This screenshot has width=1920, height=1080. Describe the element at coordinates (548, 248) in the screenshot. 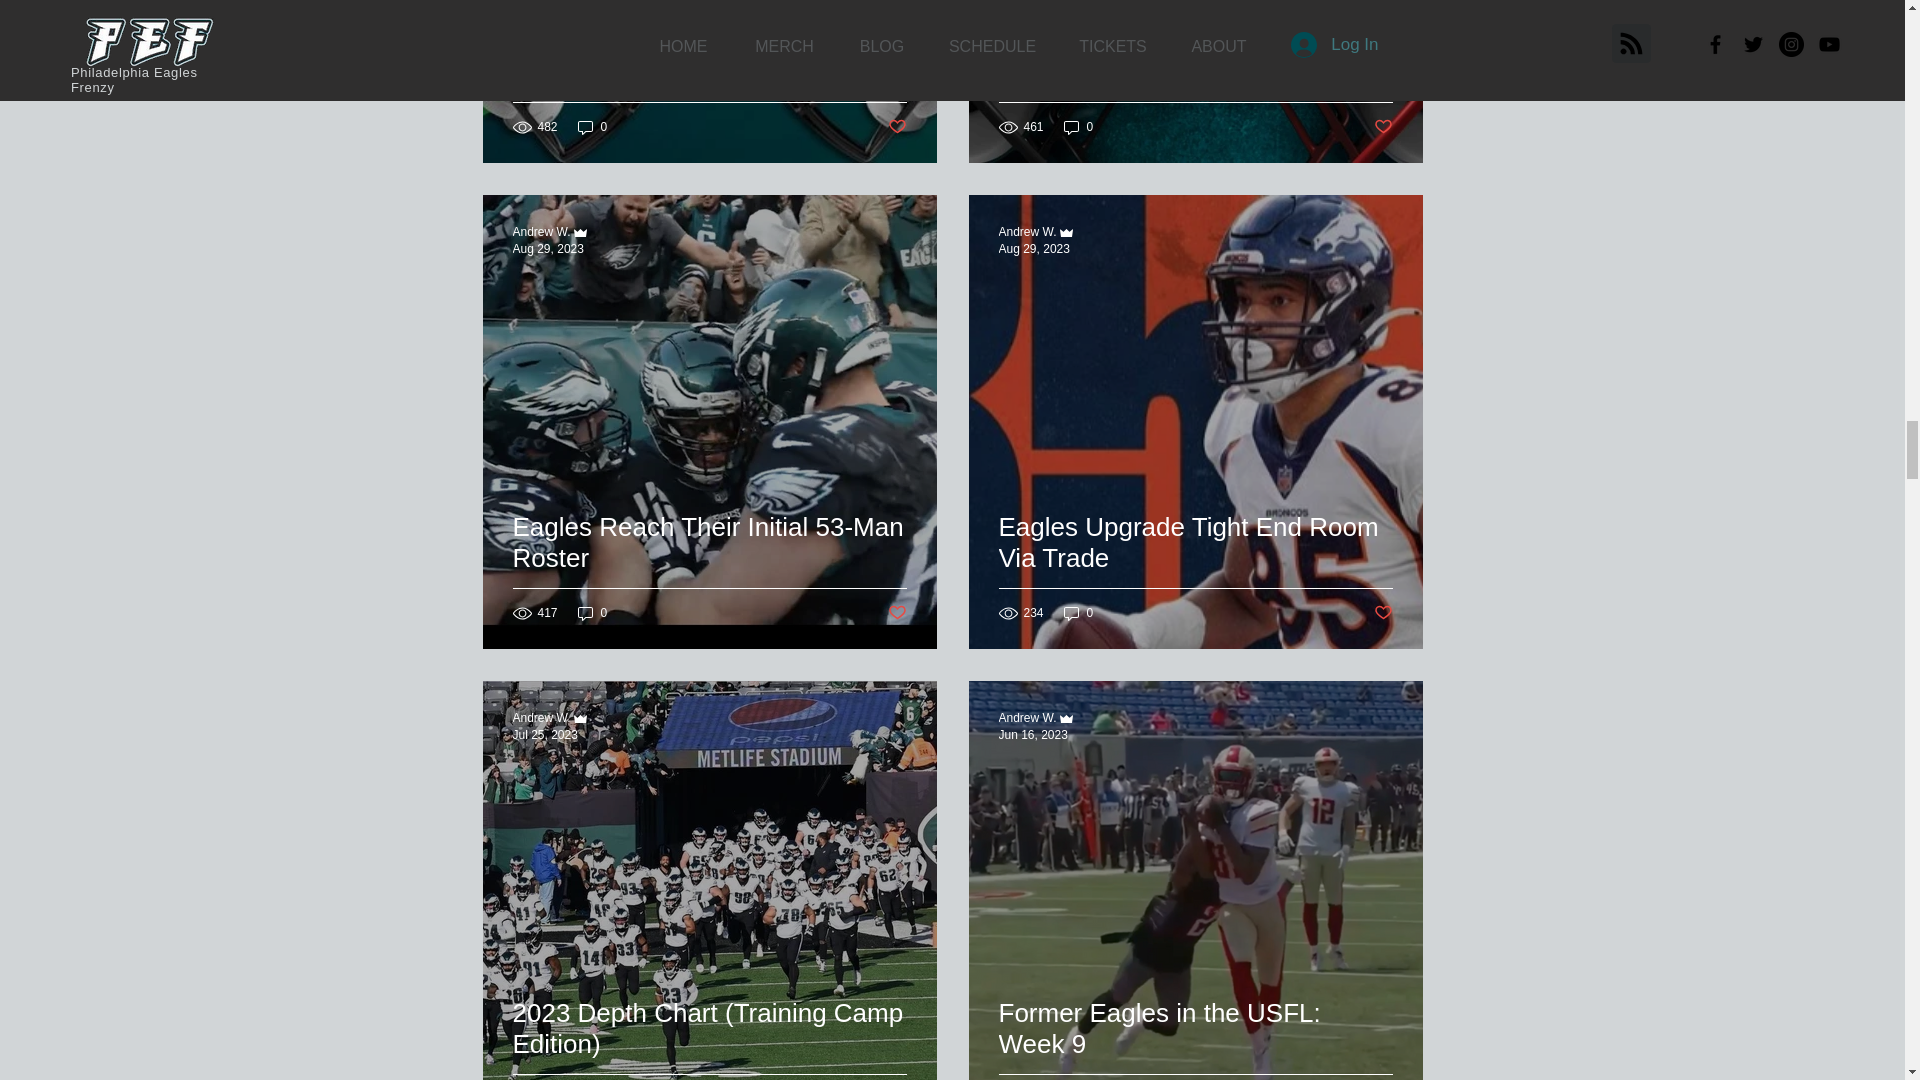

I see `Aug 29, 2023` at that location.